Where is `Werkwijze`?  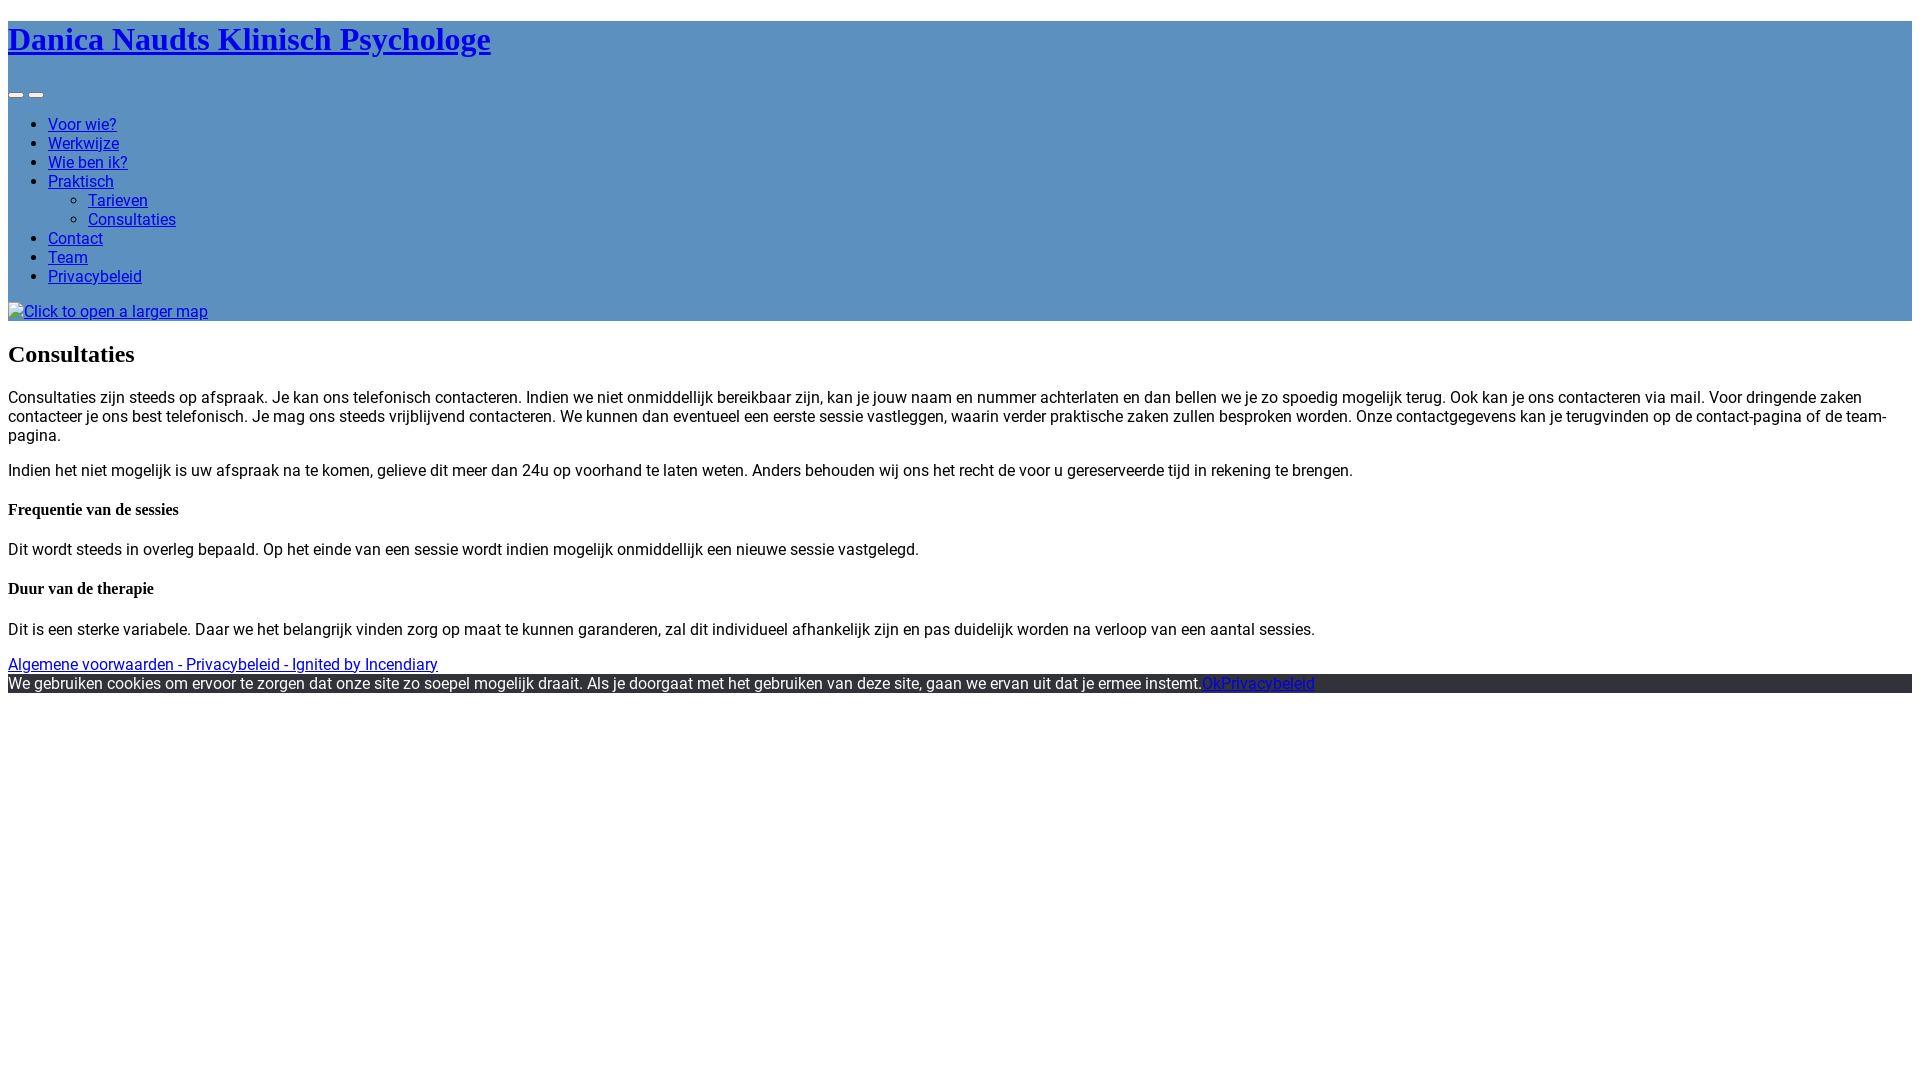 Werkwijze is located at coordinates (84, 144).